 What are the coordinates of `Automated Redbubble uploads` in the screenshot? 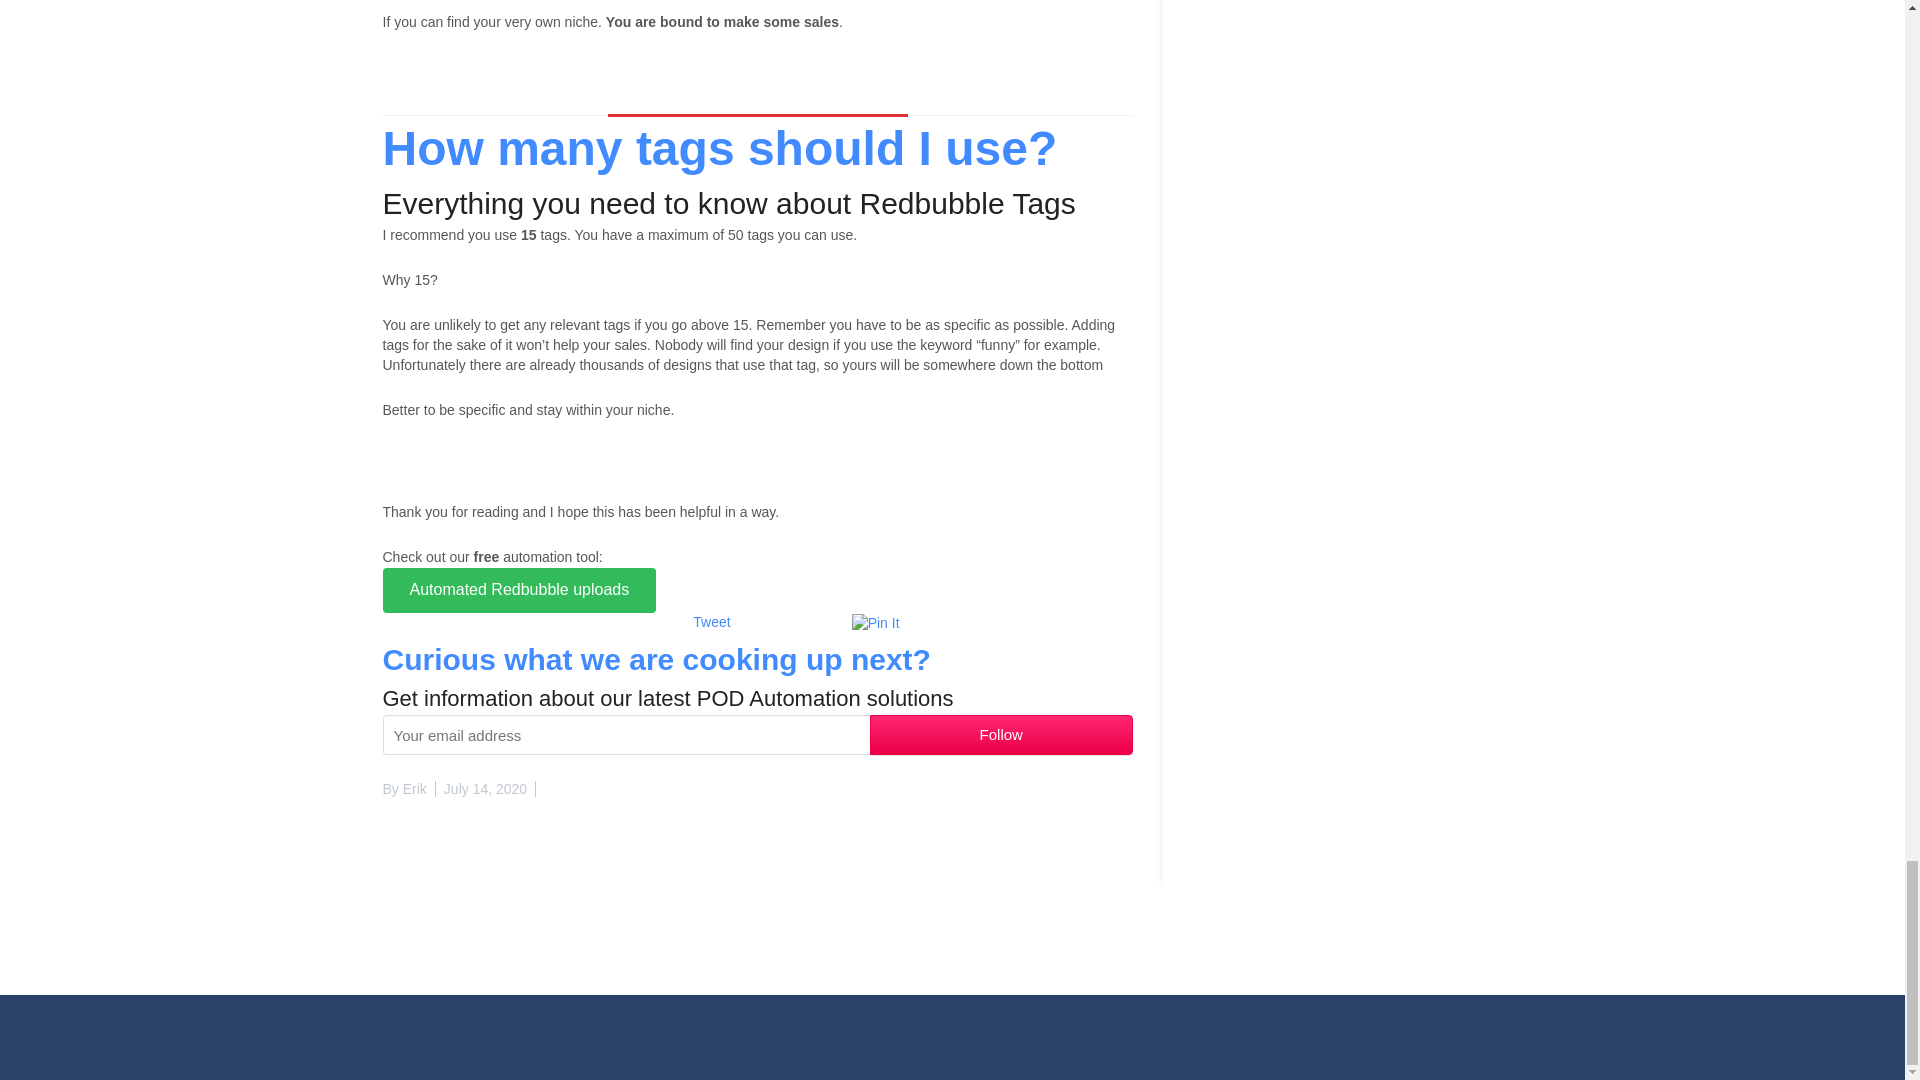 It's located at (519, 590).